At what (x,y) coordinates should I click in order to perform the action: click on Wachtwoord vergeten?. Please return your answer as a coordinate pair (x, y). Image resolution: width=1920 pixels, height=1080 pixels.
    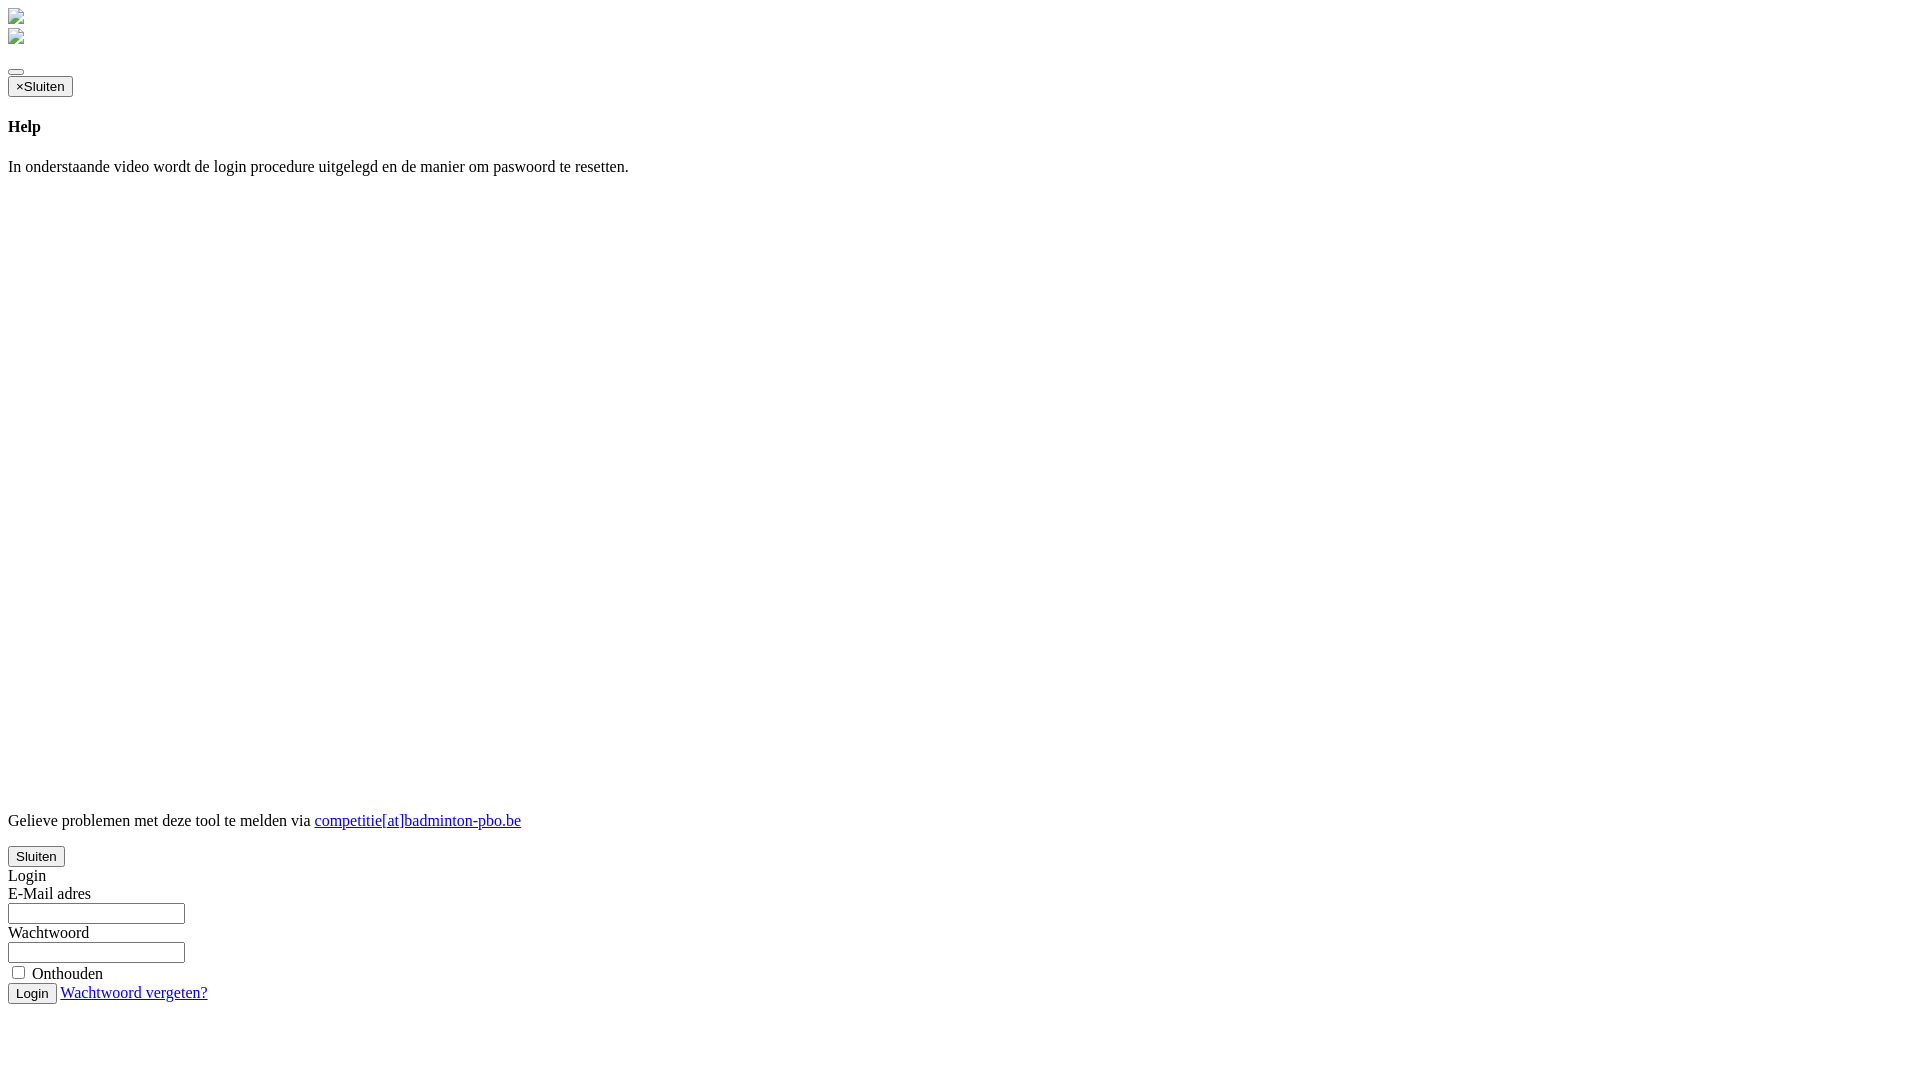
    Looking at the image, I should click on (134, 992).